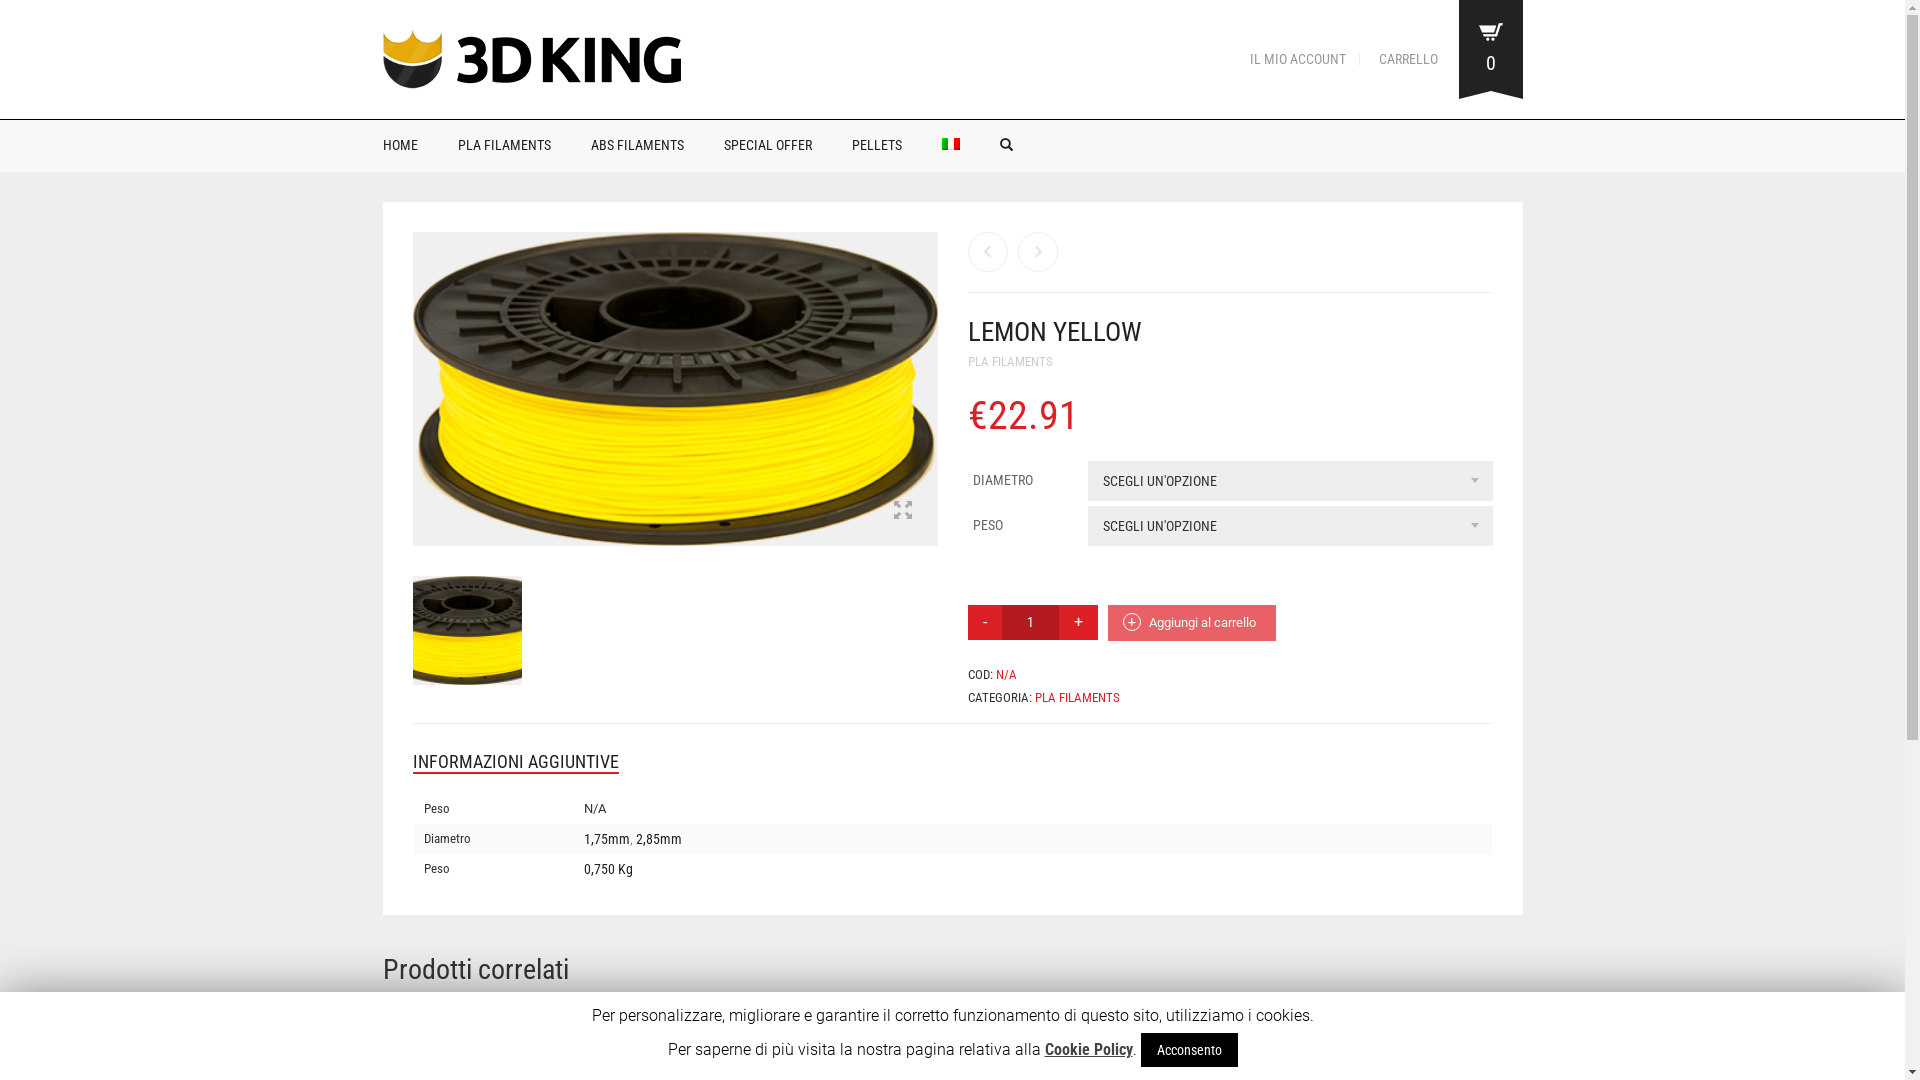 The height and width of the screenshot is (1080, 1920). I want to click on PLA FILAMENTS, so click(1010, 362).